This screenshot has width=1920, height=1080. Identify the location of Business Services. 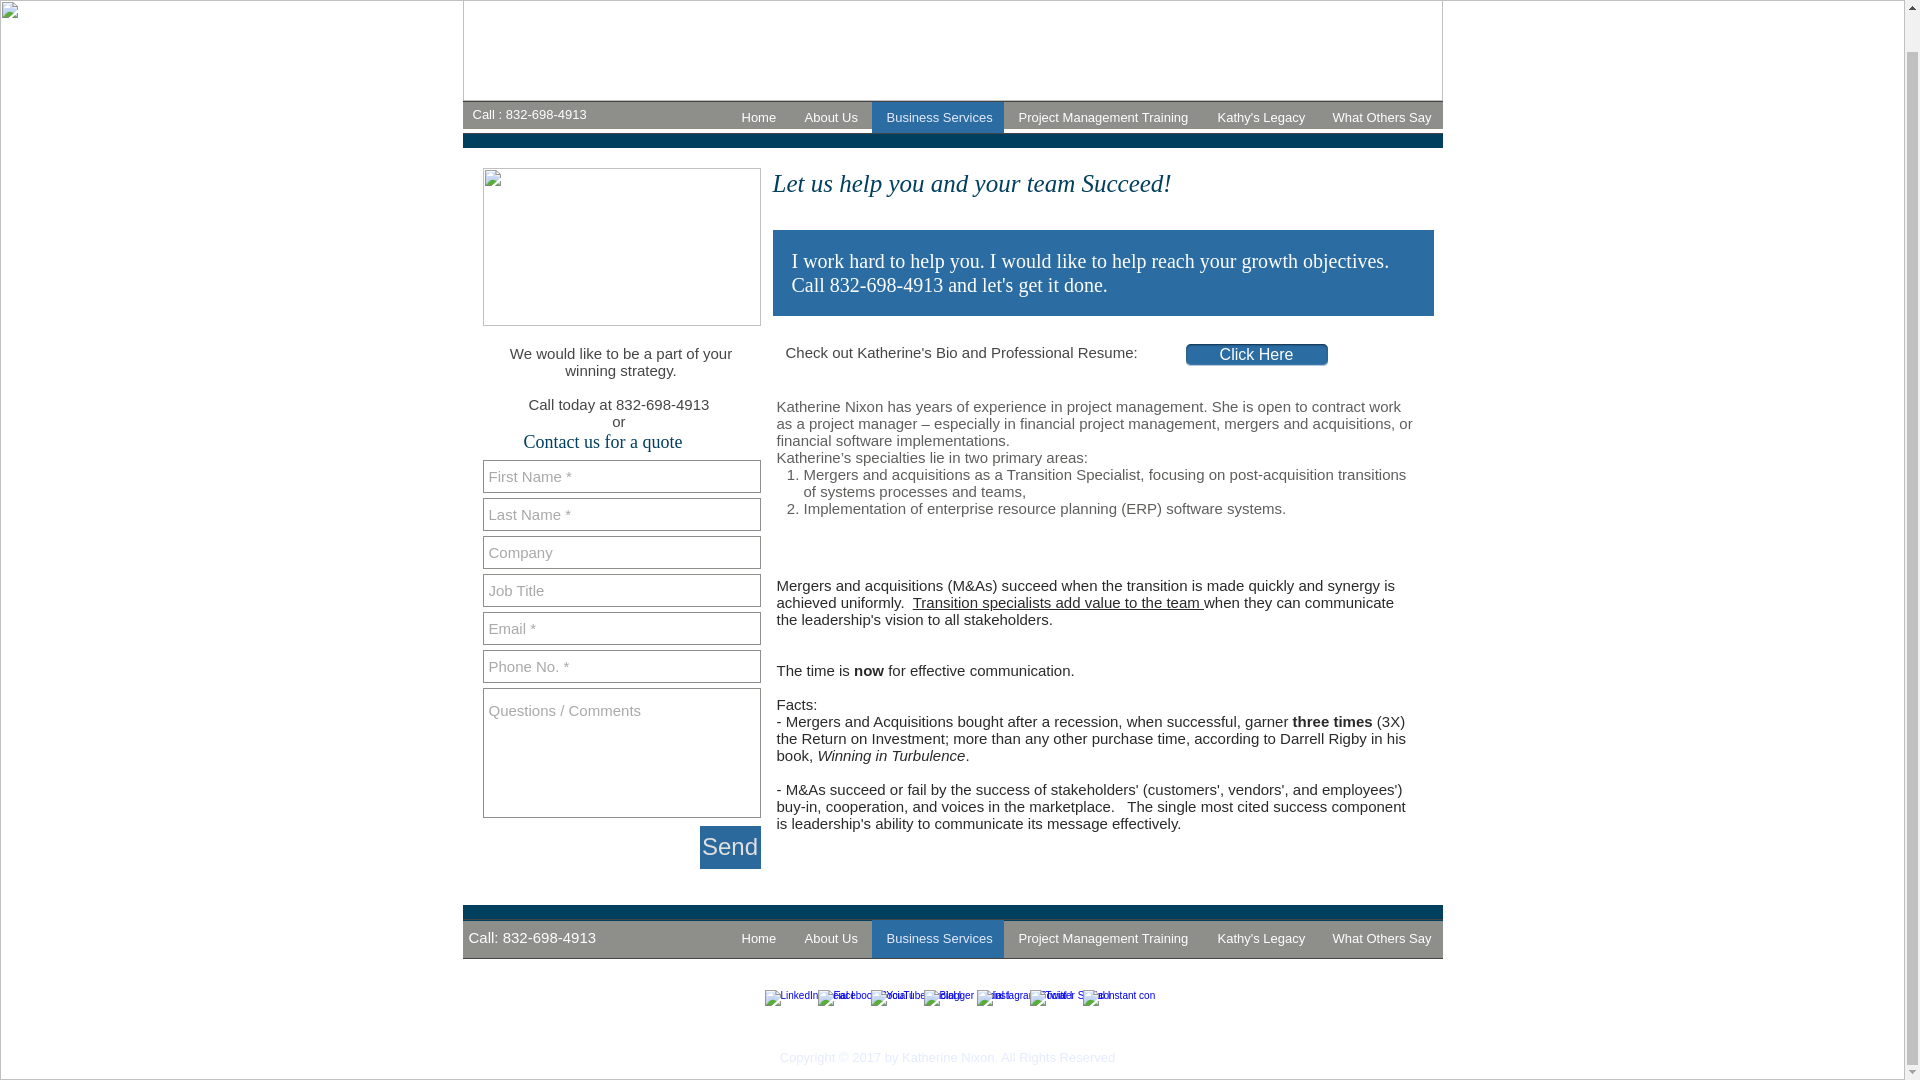
(938, 116).